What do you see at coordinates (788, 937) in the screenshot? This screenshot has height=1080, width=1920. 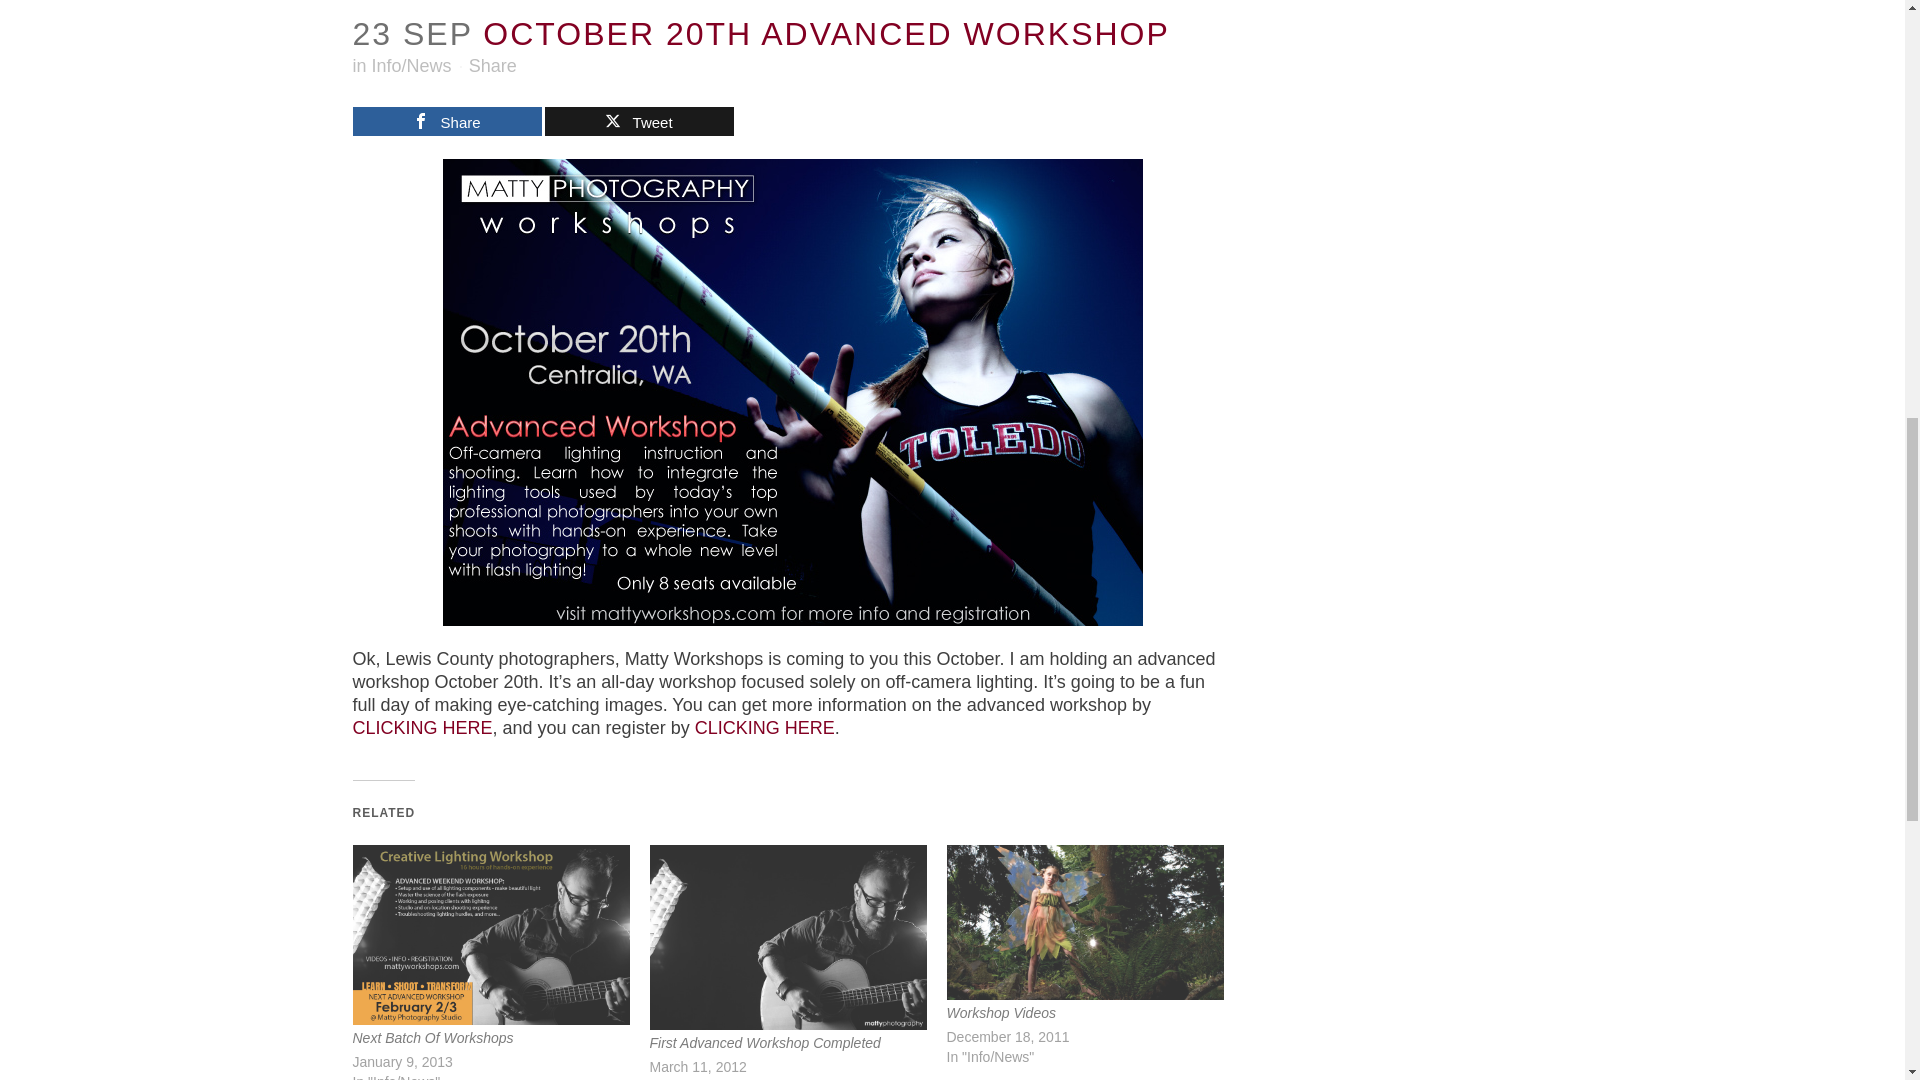 I see `First Advanced Workshop Completed` at bounding box center [788, 937].